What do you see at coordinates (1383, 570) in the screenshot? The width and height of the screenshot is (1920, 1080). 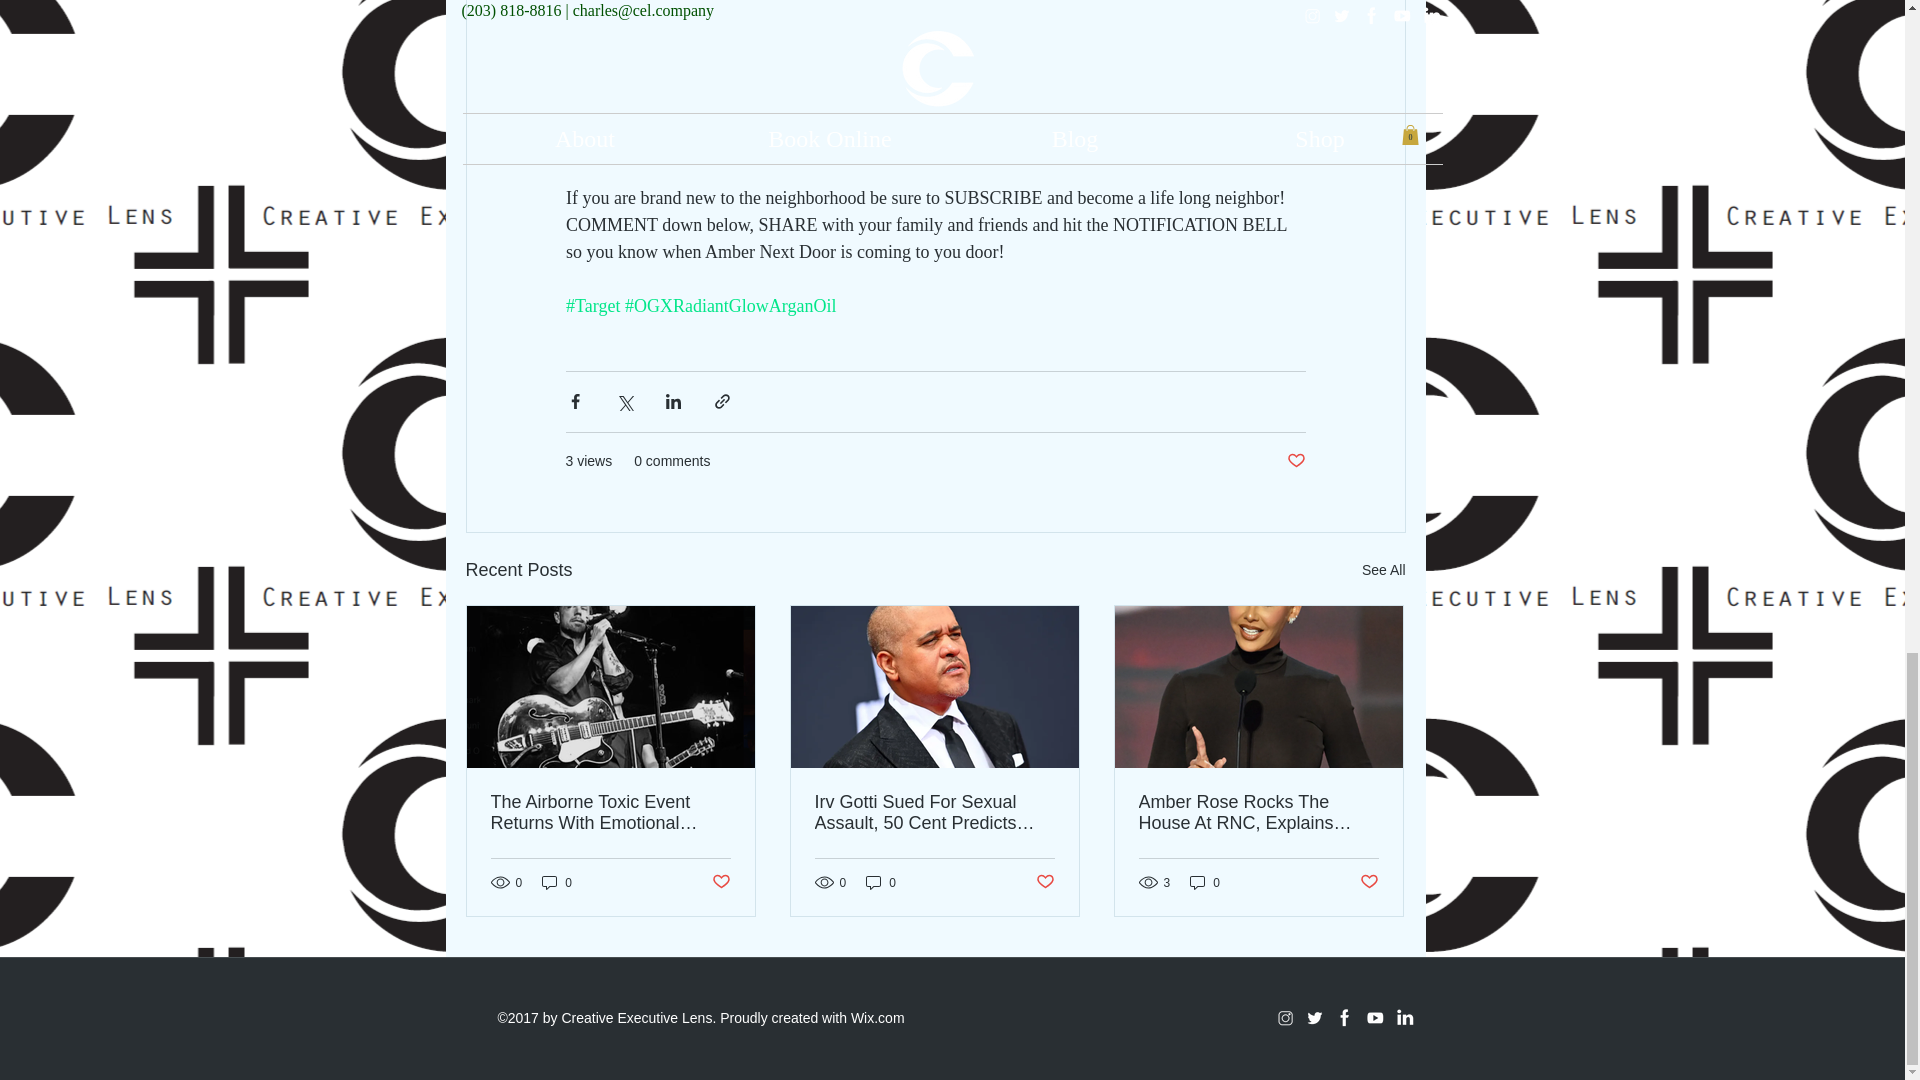 I see `See All` at bounding box center [1383, 570].